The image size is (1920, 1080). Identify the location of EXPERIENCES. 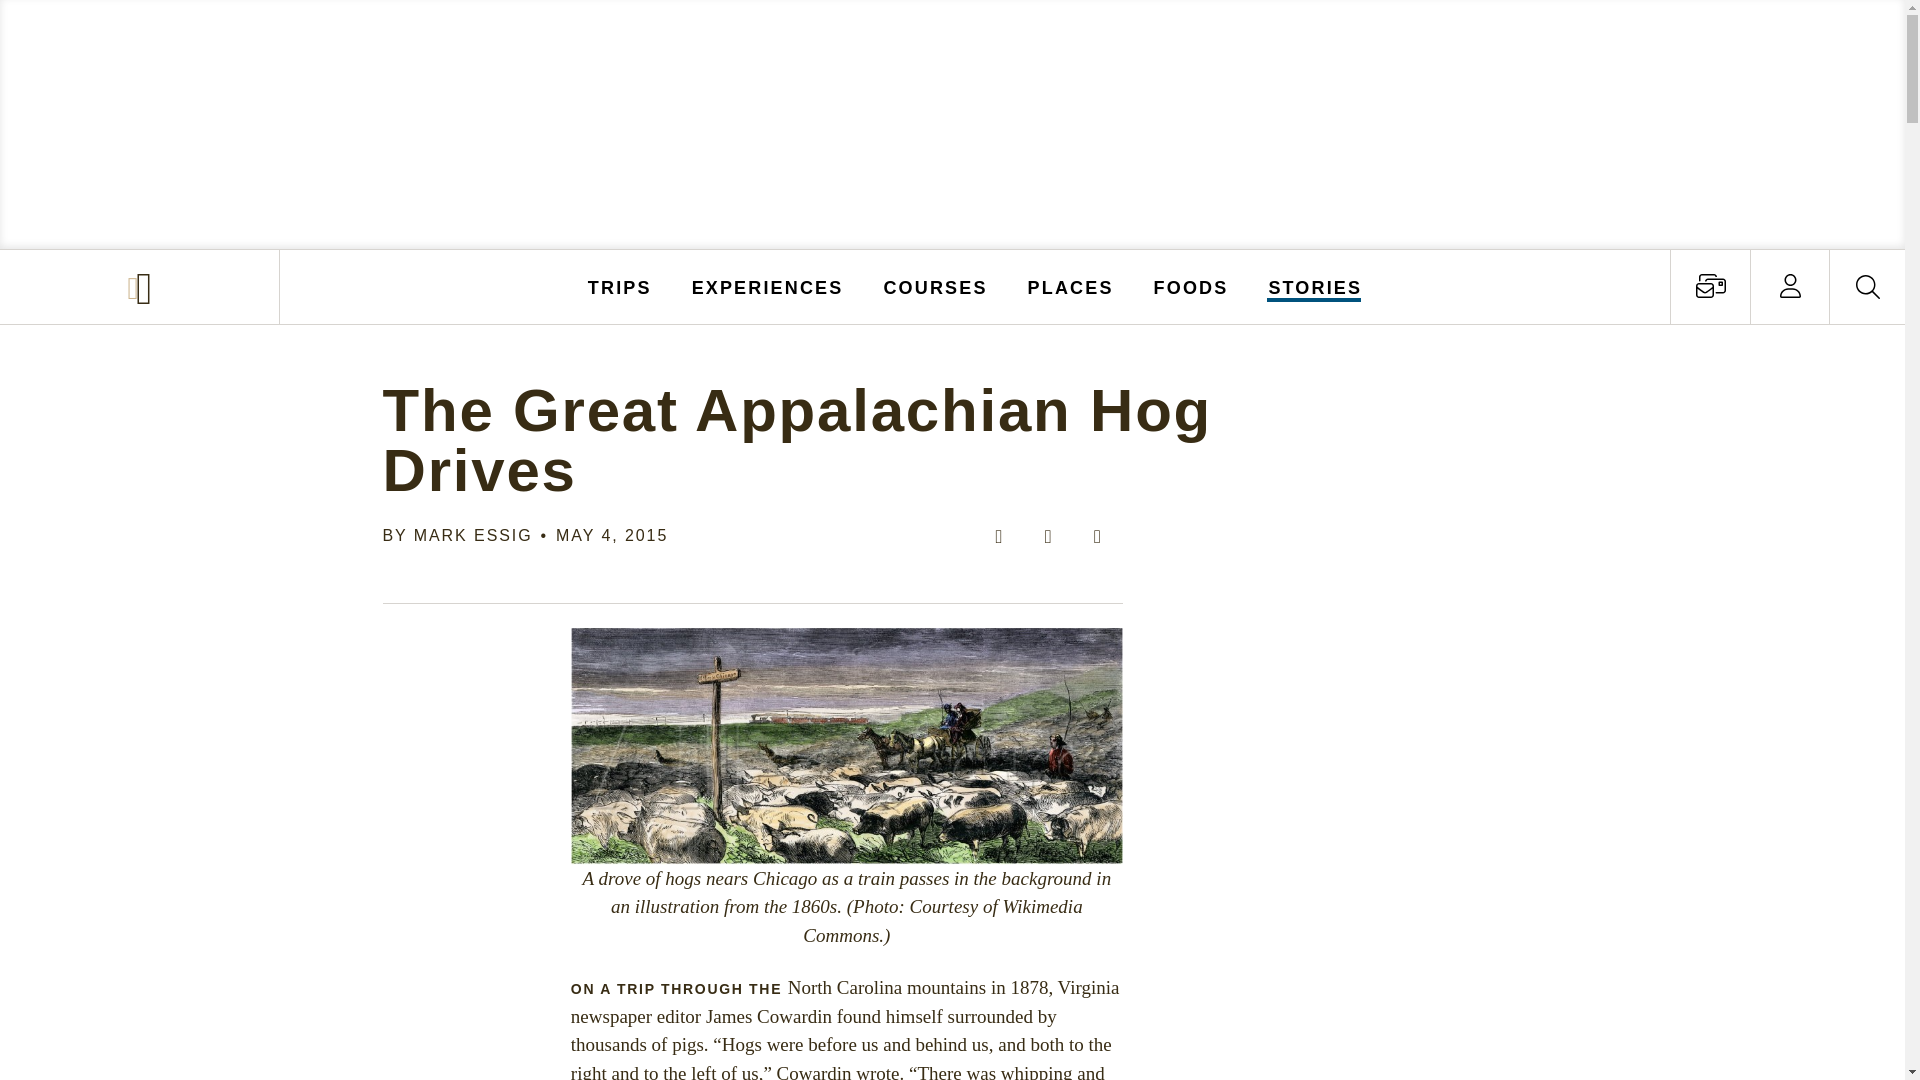
(768, 286).